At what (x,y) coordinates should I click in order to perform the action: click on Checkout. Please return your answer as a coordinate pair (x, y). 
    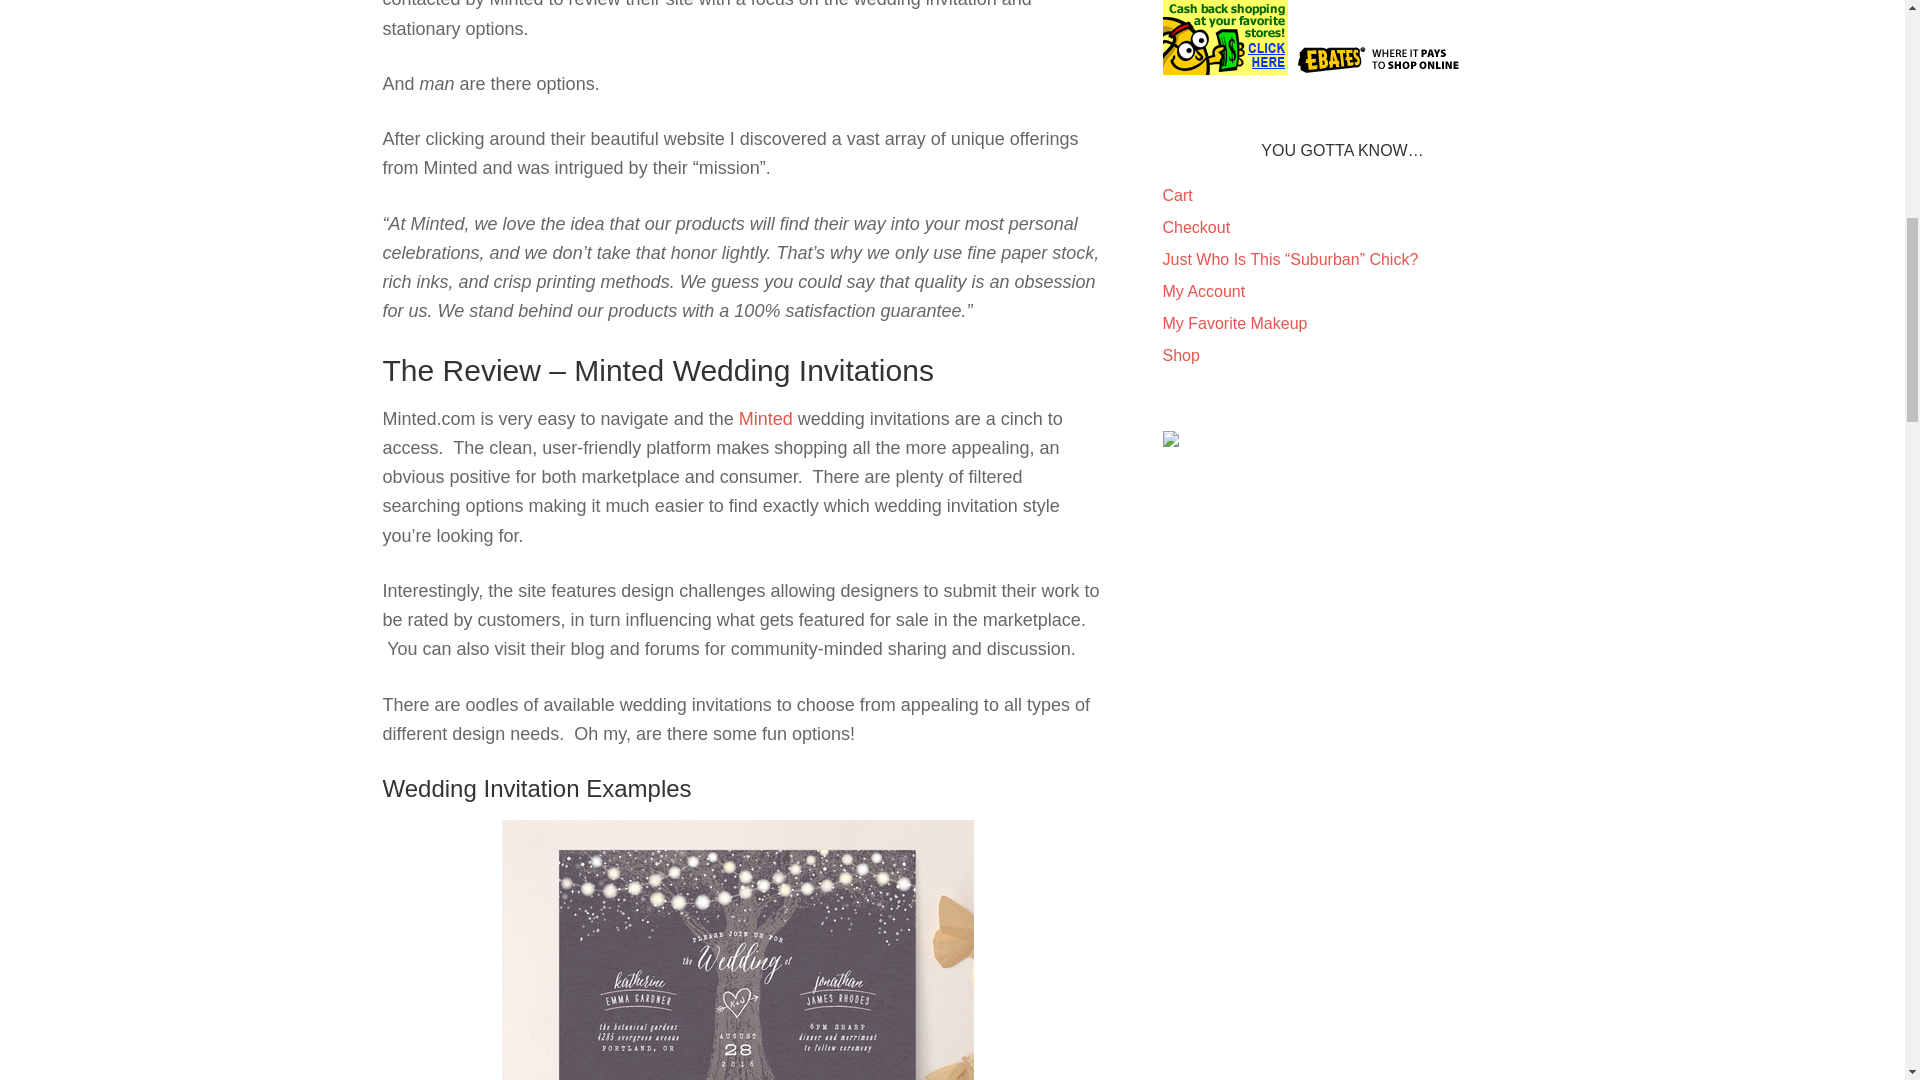
    Looking at the image, I should click on (1196, 228).